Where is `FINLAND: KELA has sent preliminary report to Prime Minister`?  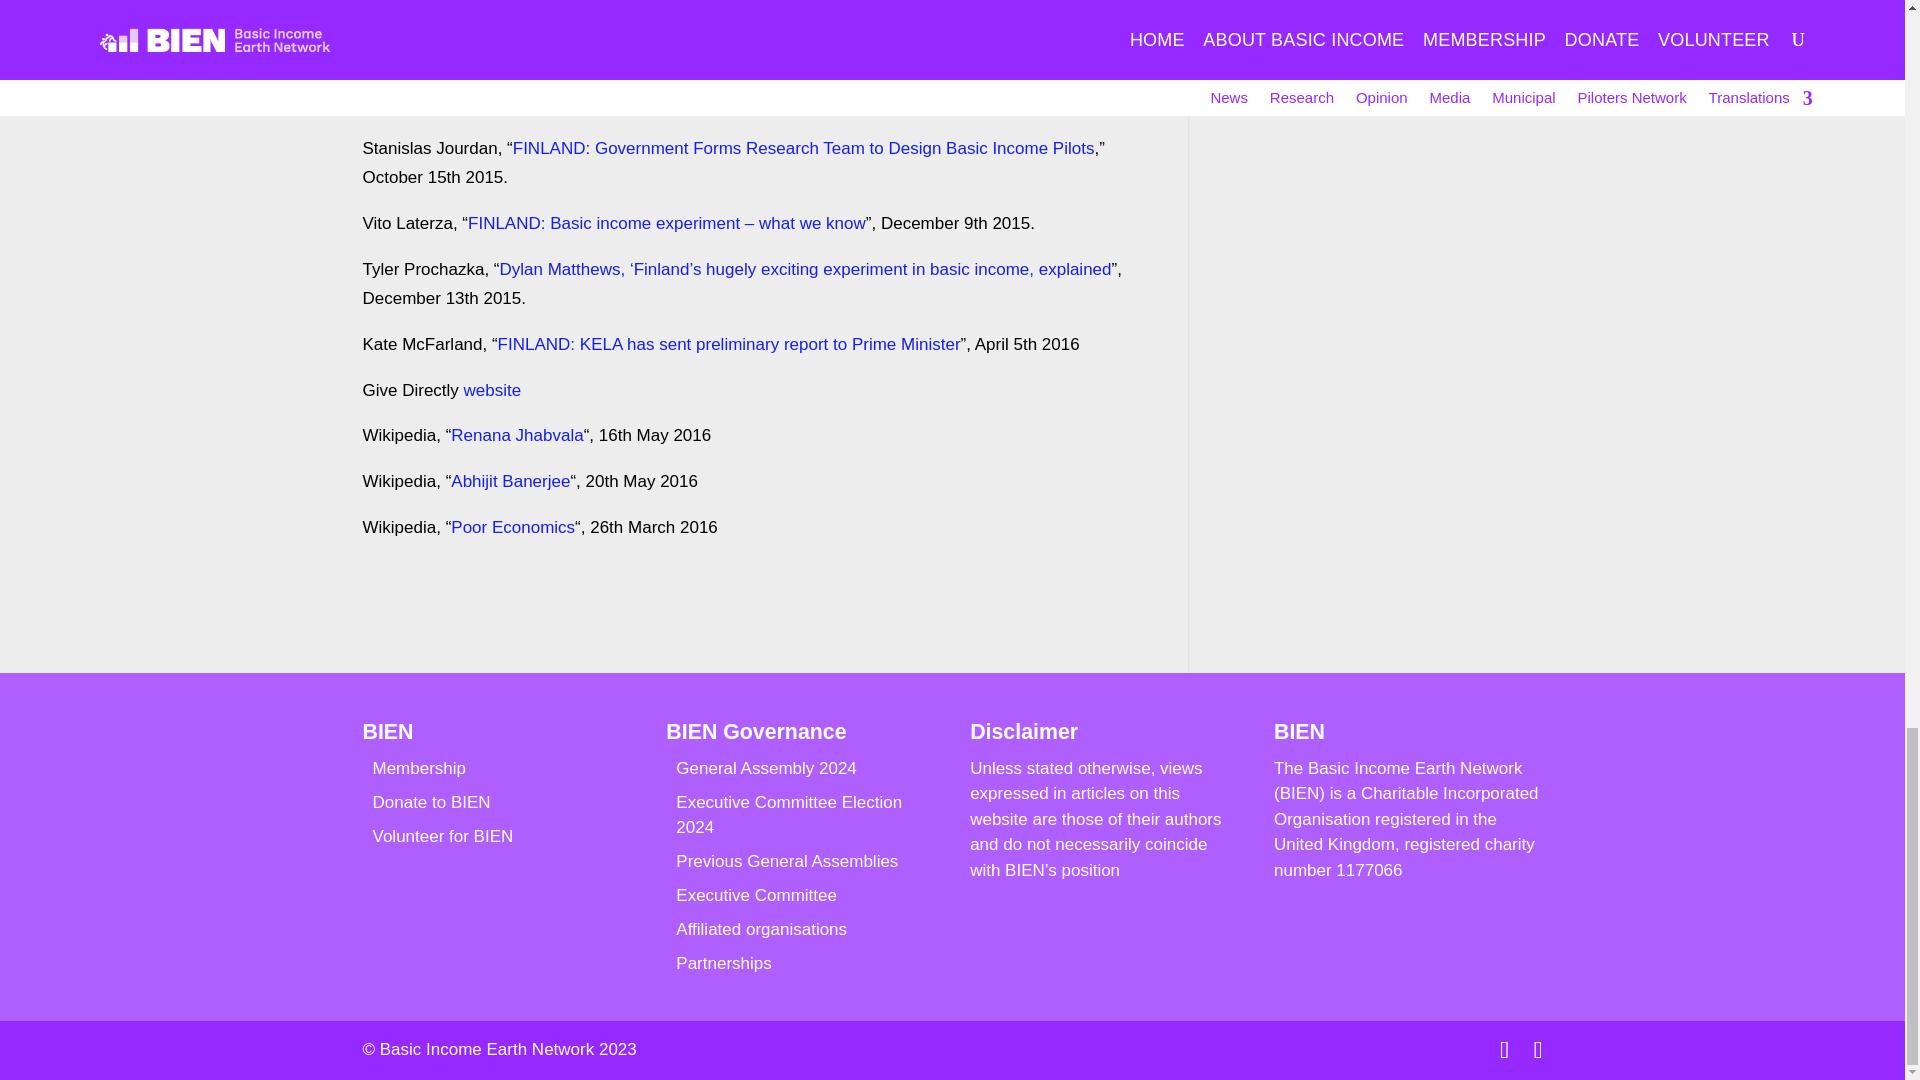
FINLAND: KELA has sent preliminary report to Prime Minister is located at coordinates (729, 344).